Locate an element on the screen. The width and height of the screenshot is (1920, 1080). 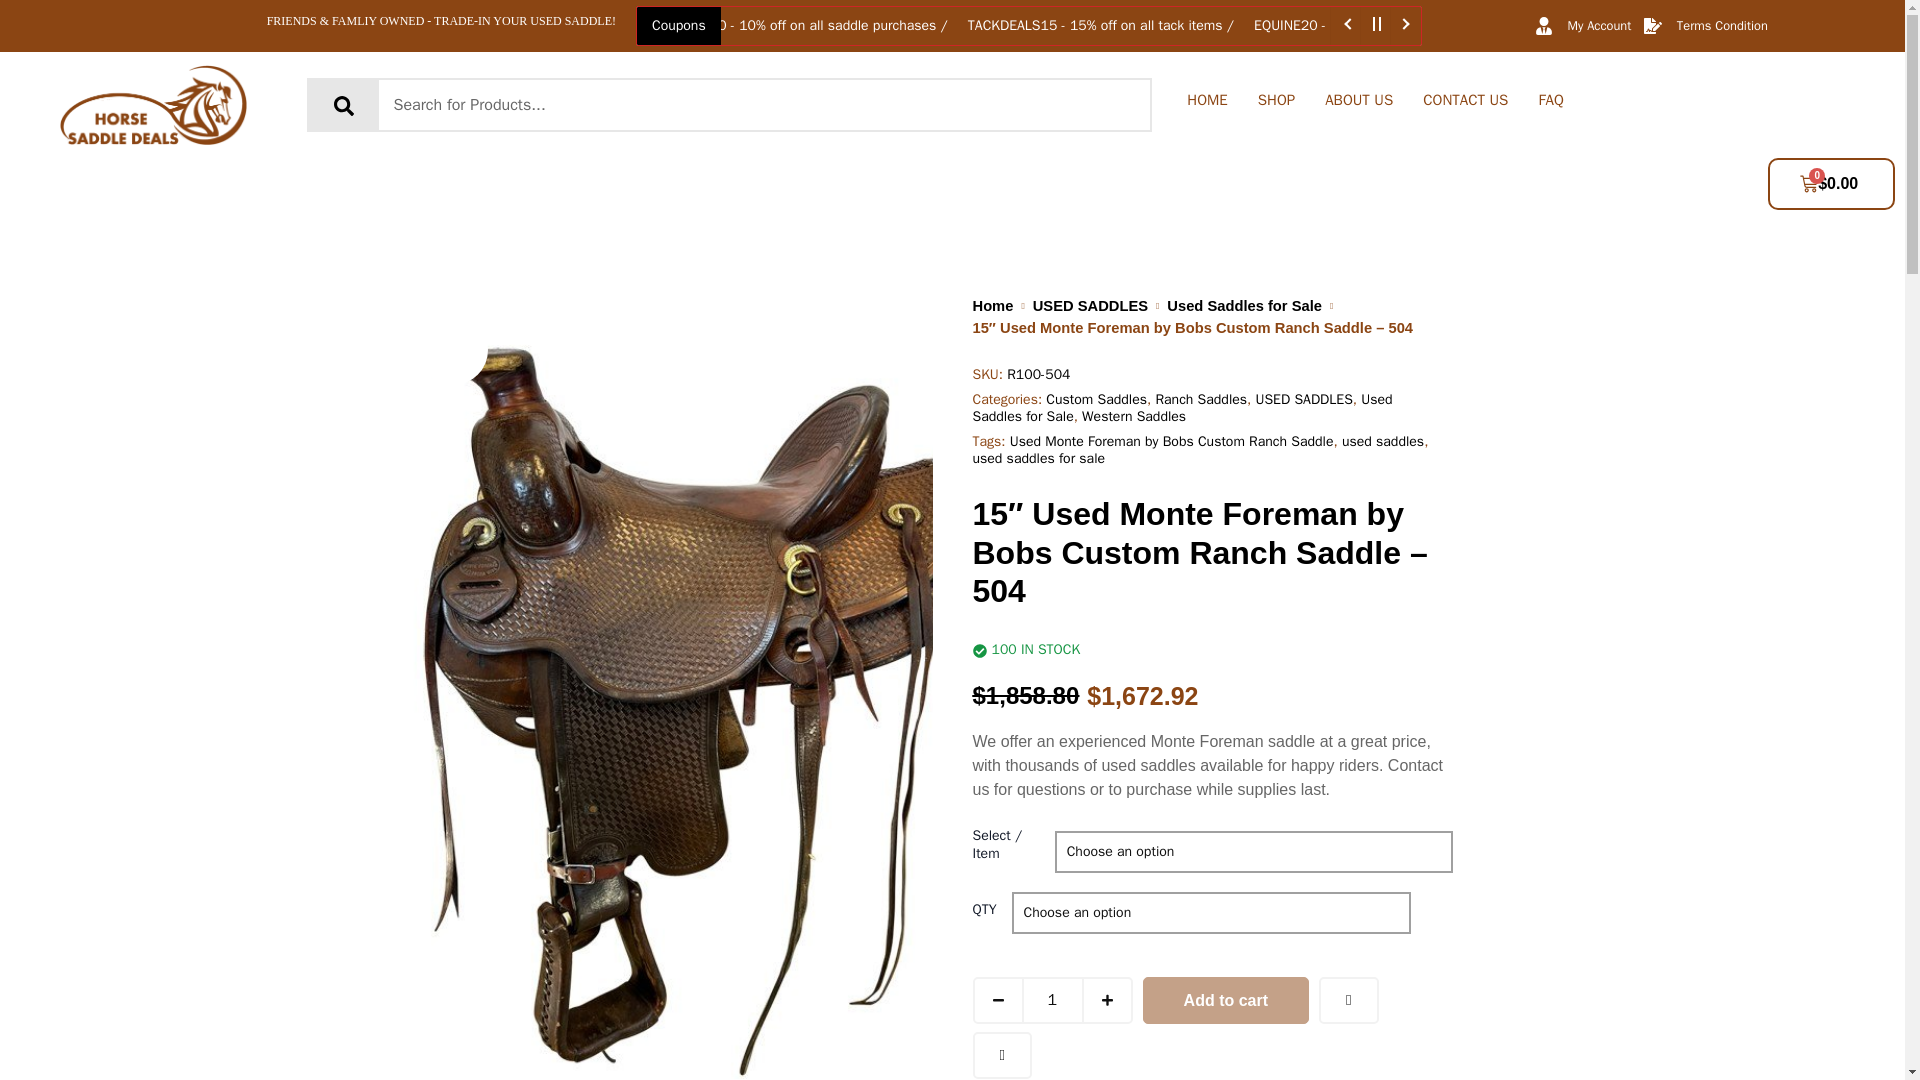
HOME is located at coordinates (1206, 100).